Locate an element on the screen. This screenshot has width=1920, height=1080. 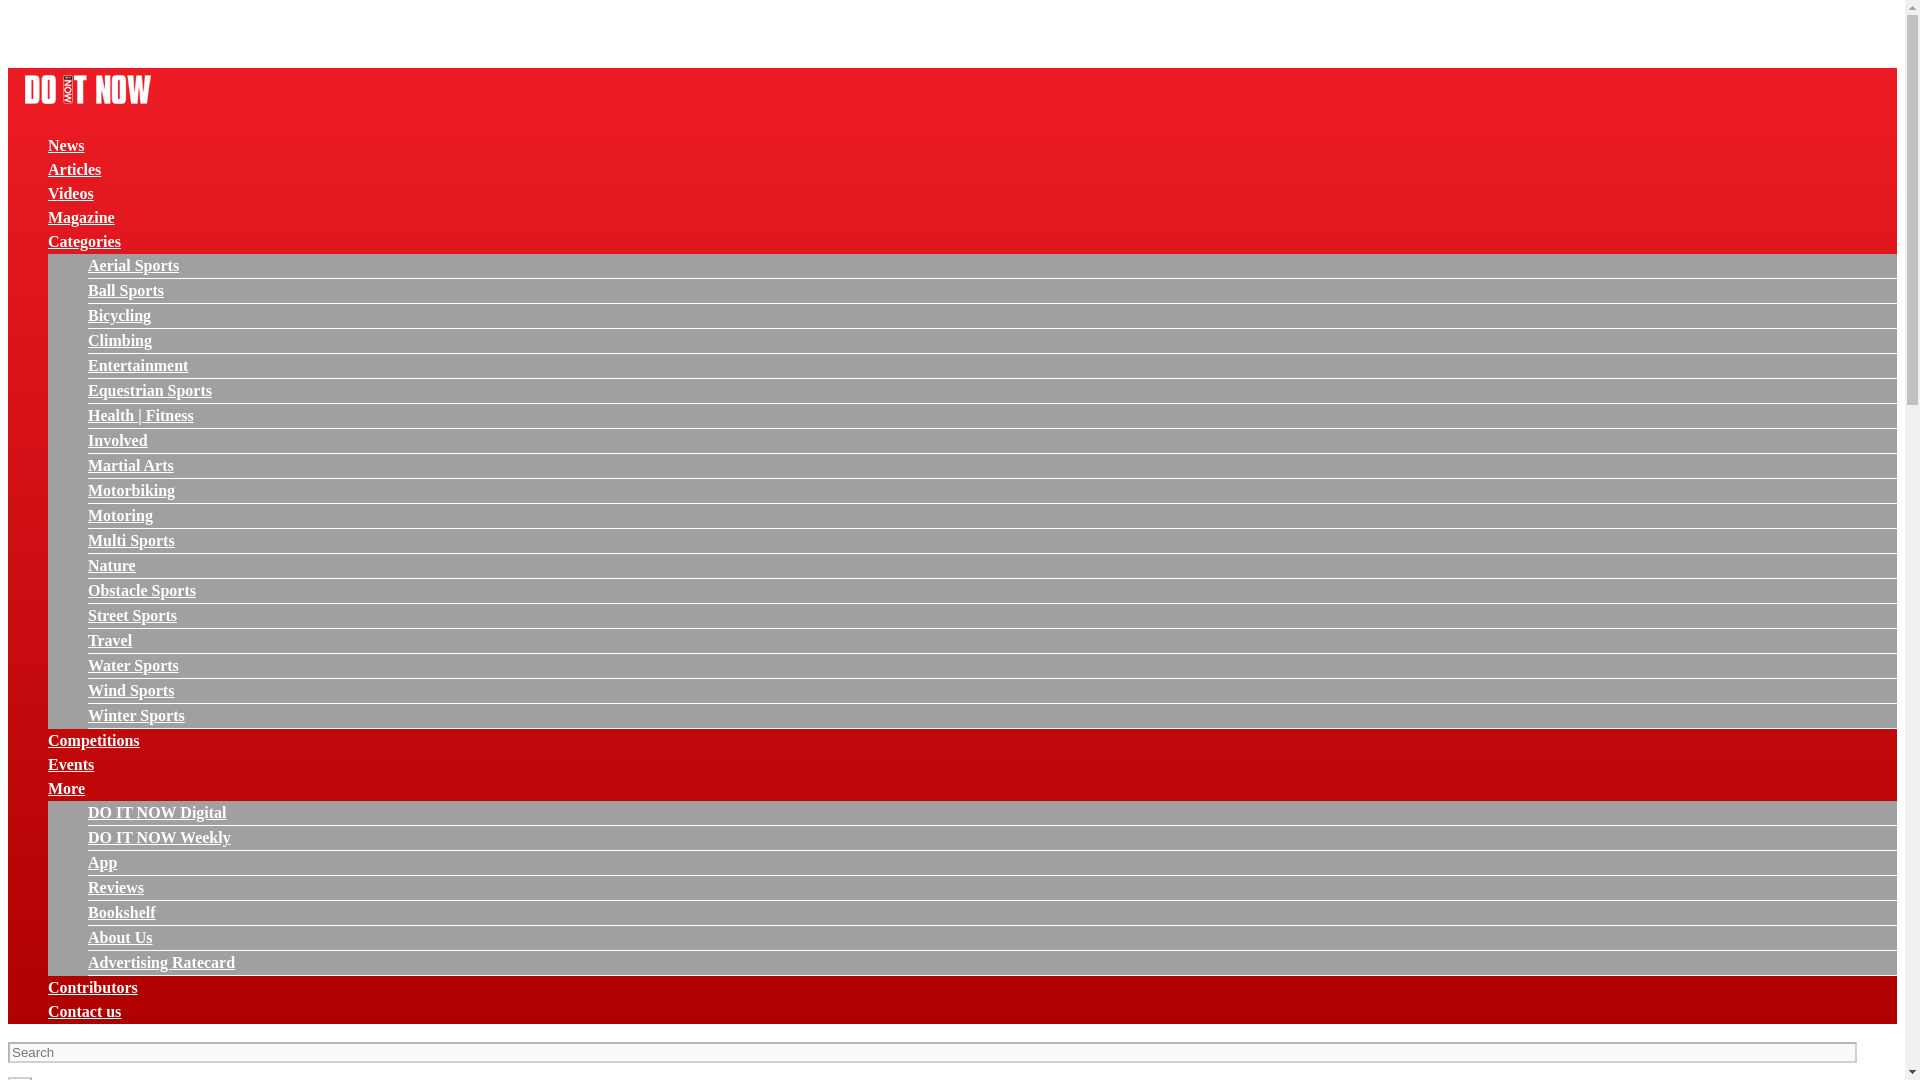
Motoring is located at coordinates (120, 514).